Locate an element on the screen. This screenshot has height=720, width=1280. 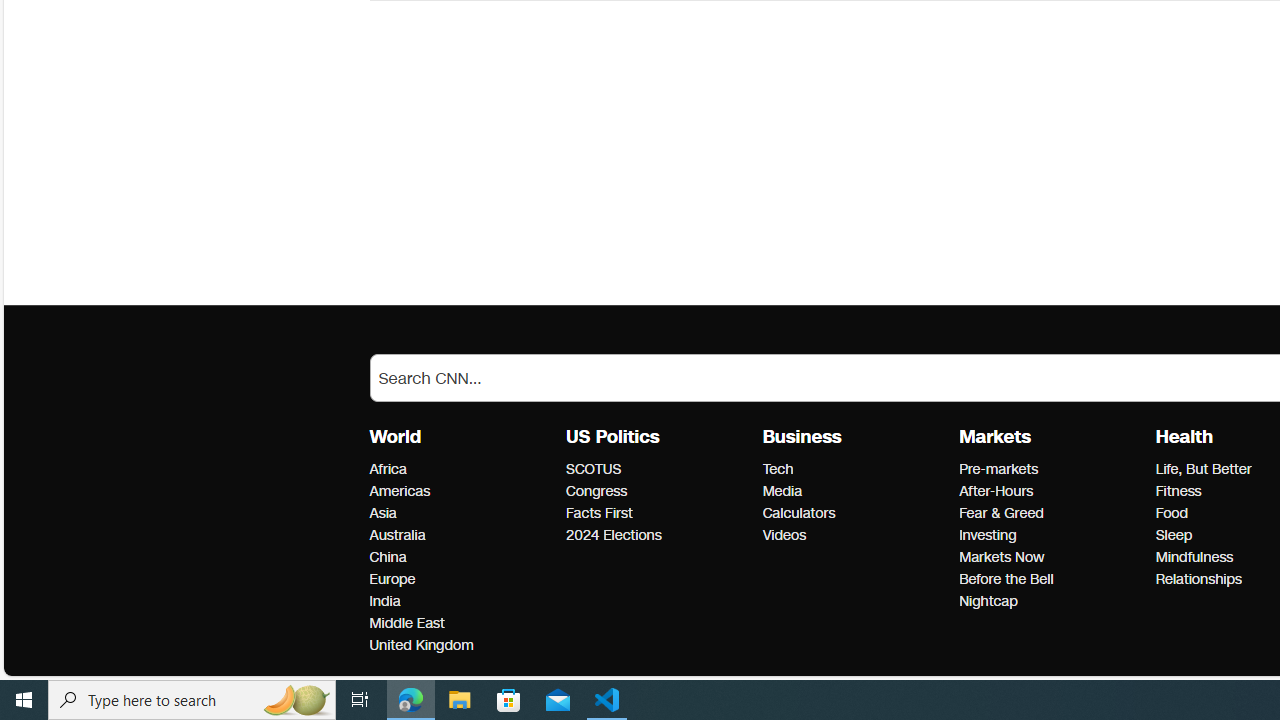
US Politics is located at coordinates (612, 437).